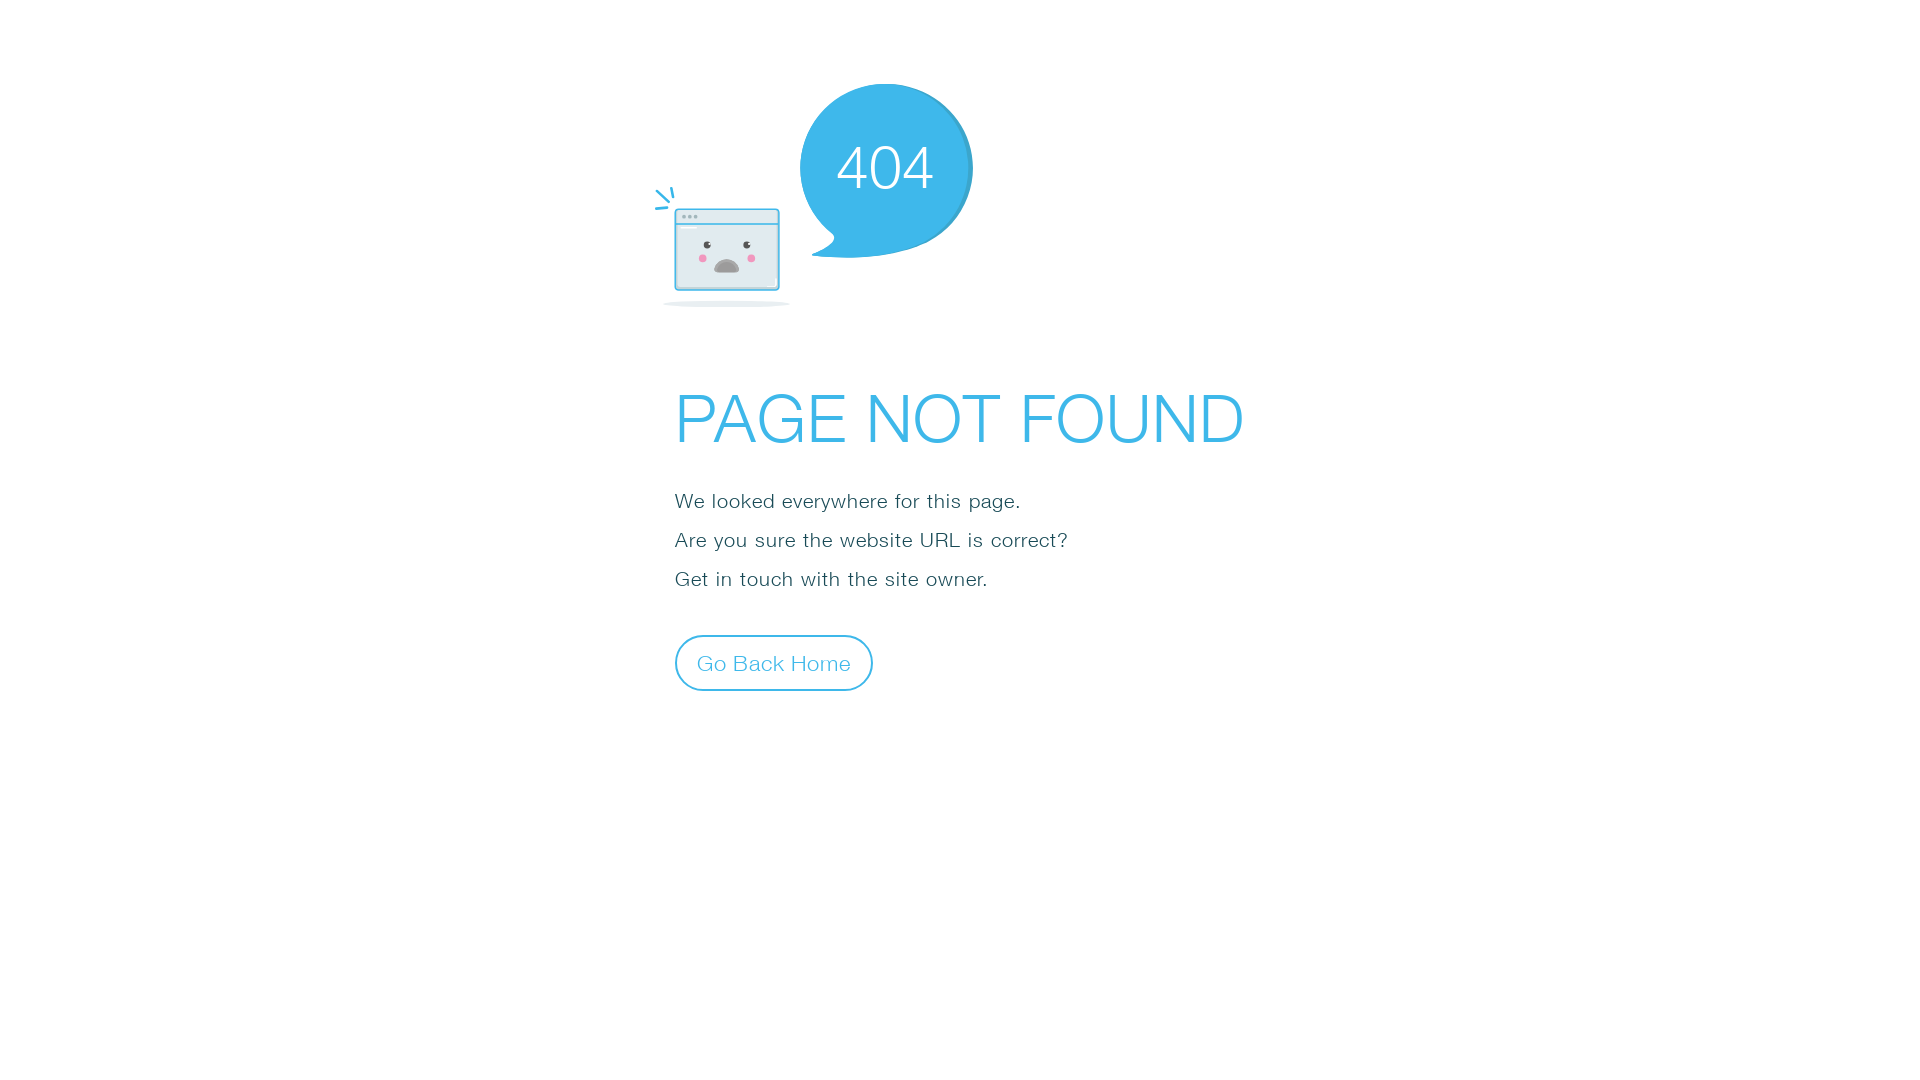 This screenshot has width=1920, height=1080. What do you see at coordinates (774, 662) in the screenshot?
I see `Go Back Home` at bounding box center [774, 662].